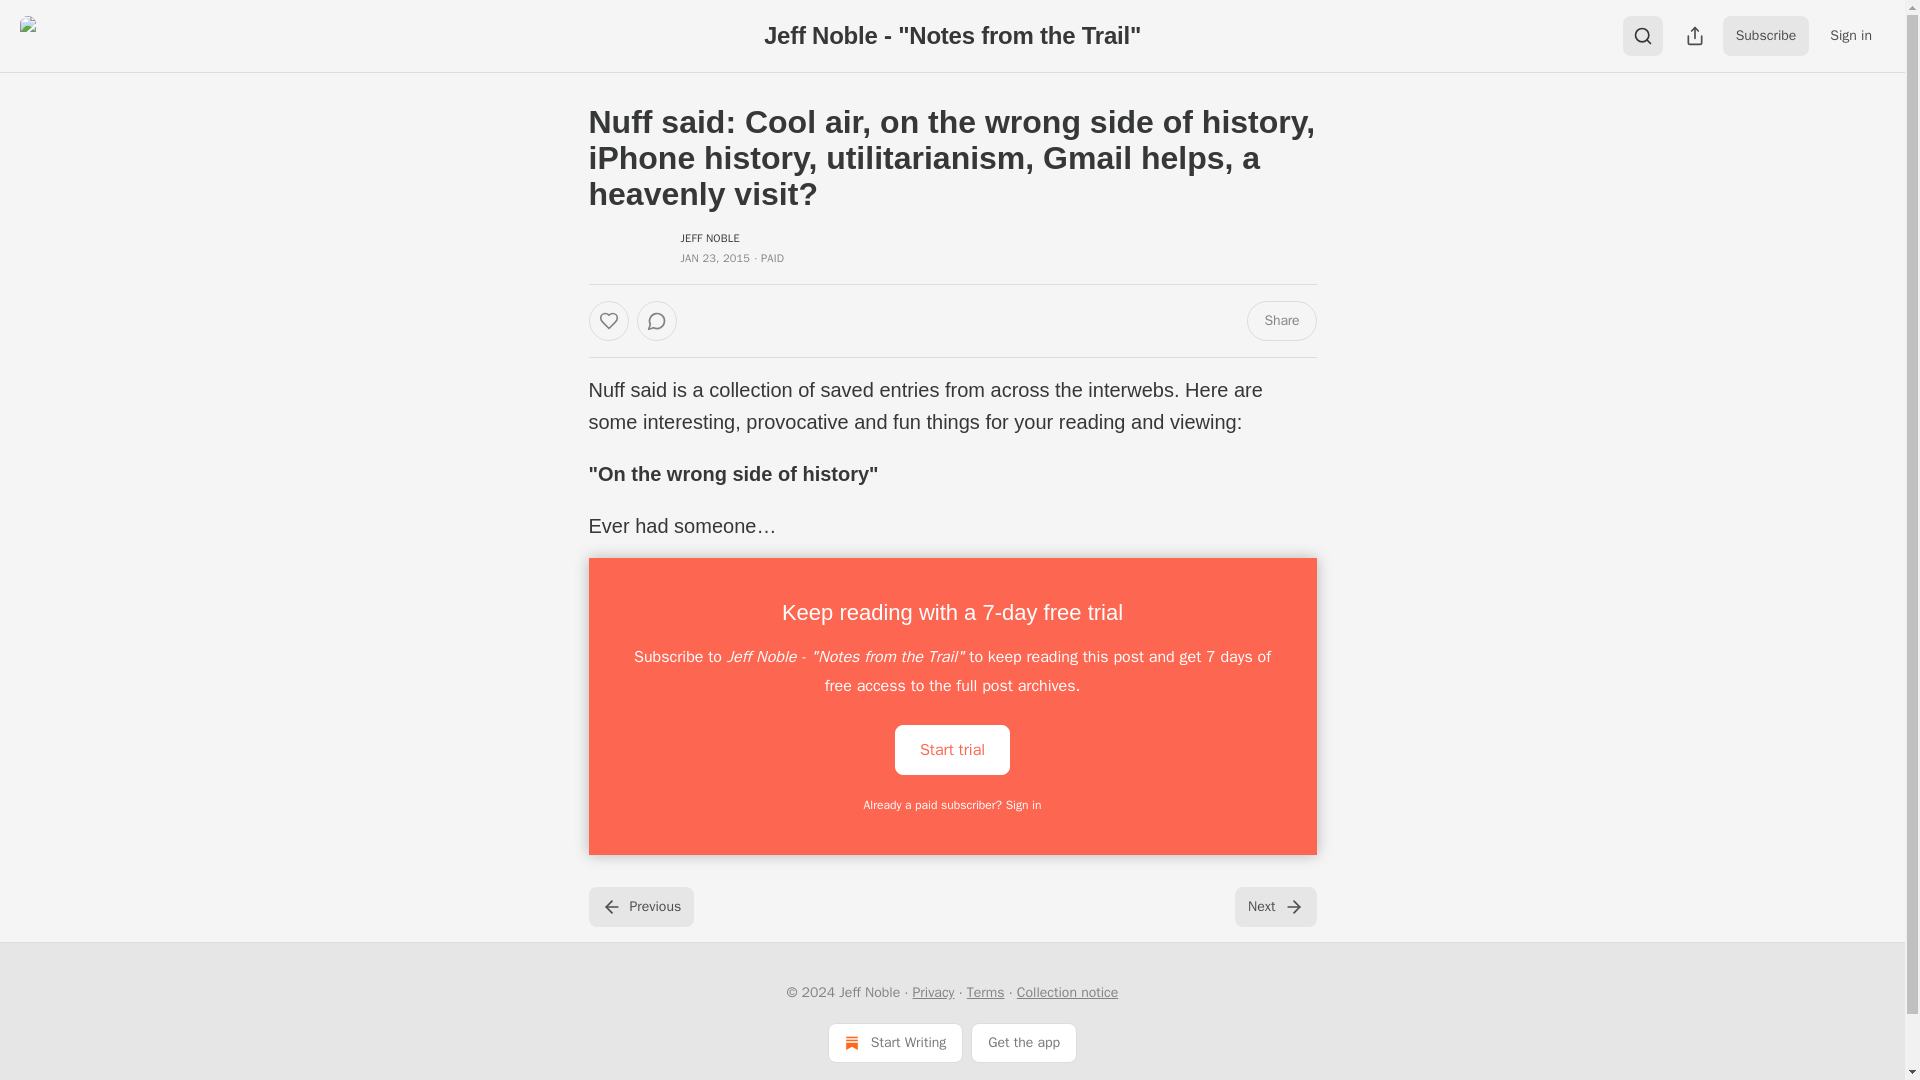  What do you see at coordinates (1024, 1042) in the screenshot?
I see `Get the app` at bounding box center [1024, 1042].